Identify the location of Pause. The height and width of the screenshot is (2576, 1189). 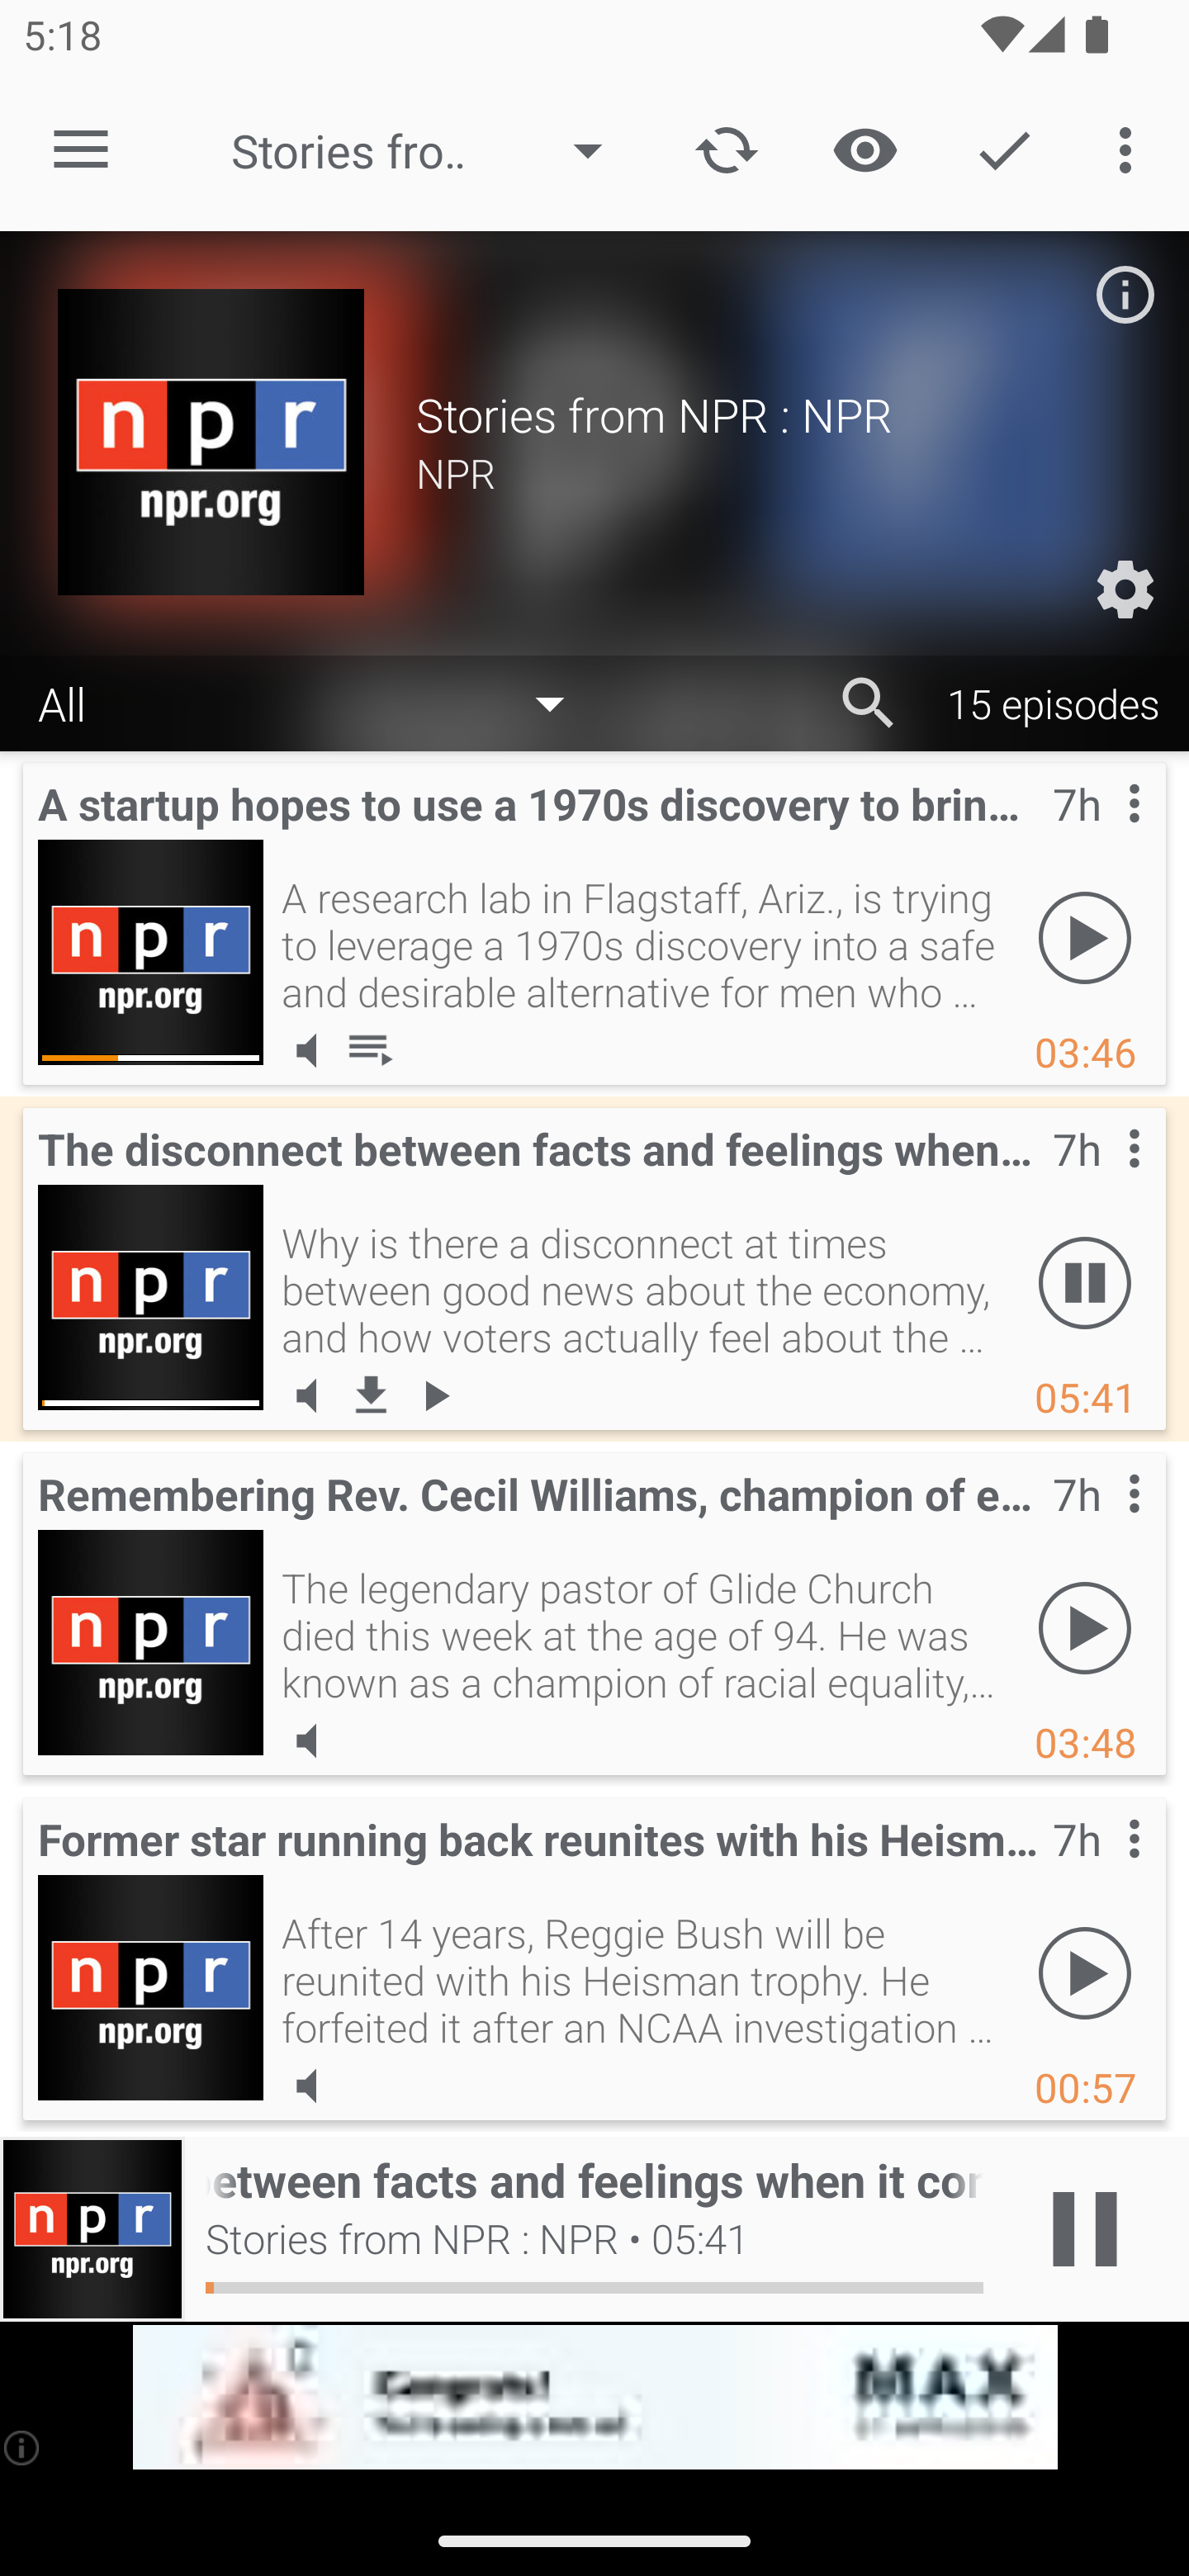
(1085, 1283).